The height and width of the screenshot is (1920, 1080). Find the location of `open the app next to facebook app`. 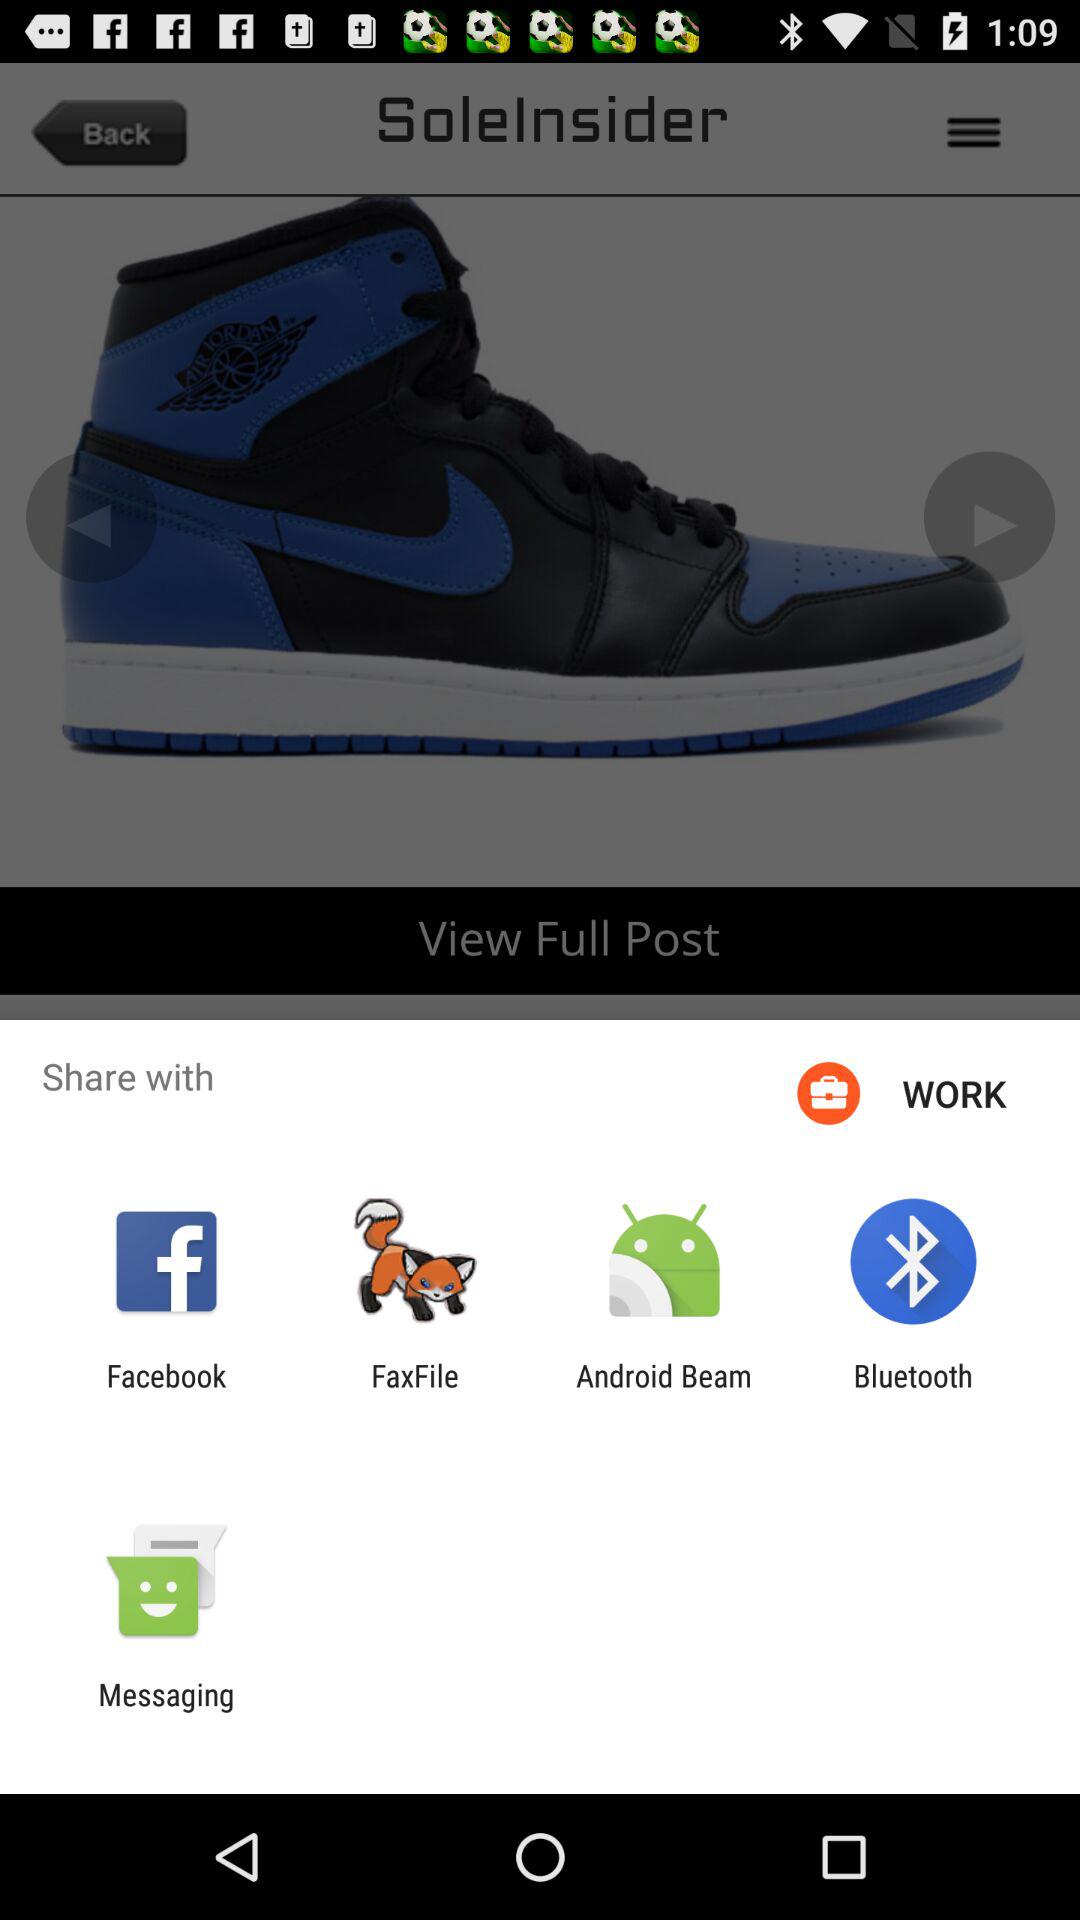

open the app next to facebook app is located at coordinates (415, 1393).